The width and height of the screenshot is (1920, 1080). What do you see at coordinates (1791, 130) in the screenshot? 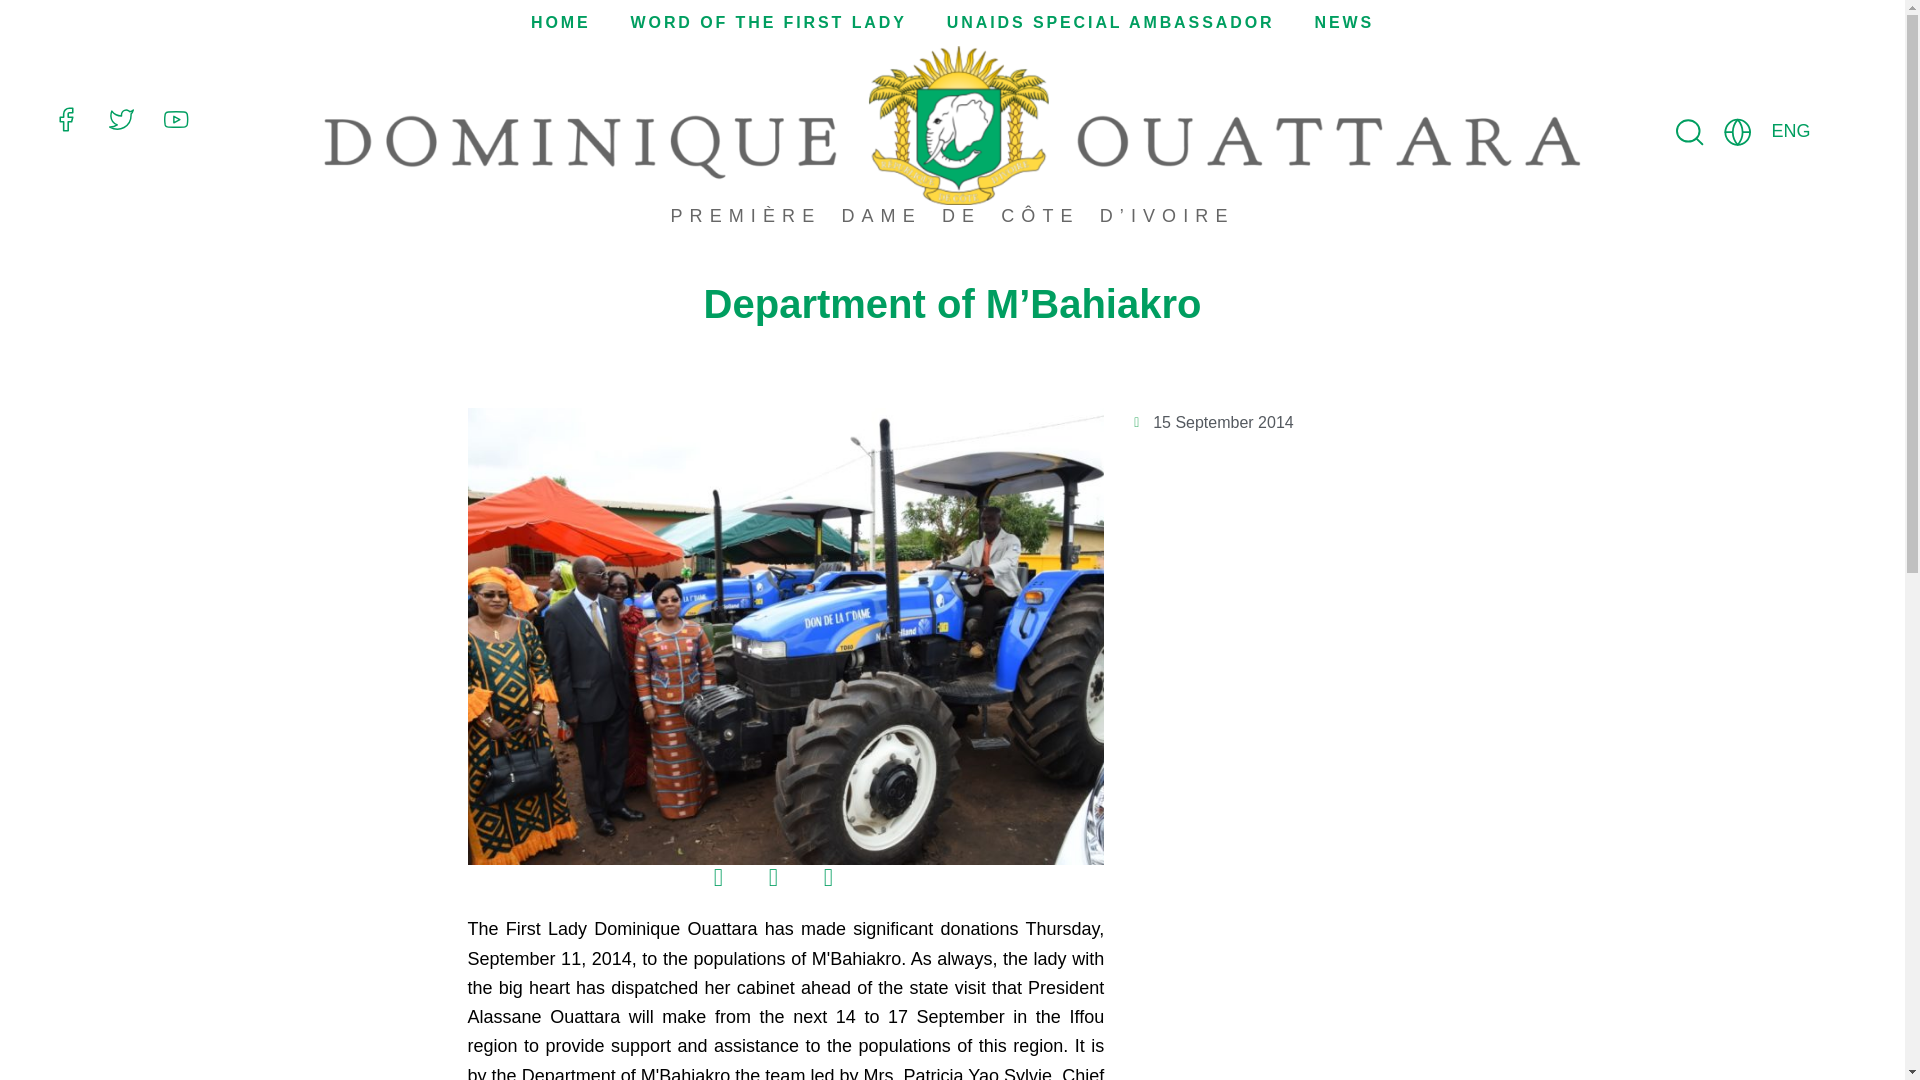
I see `ENG` at bounding box center [1791, 130].